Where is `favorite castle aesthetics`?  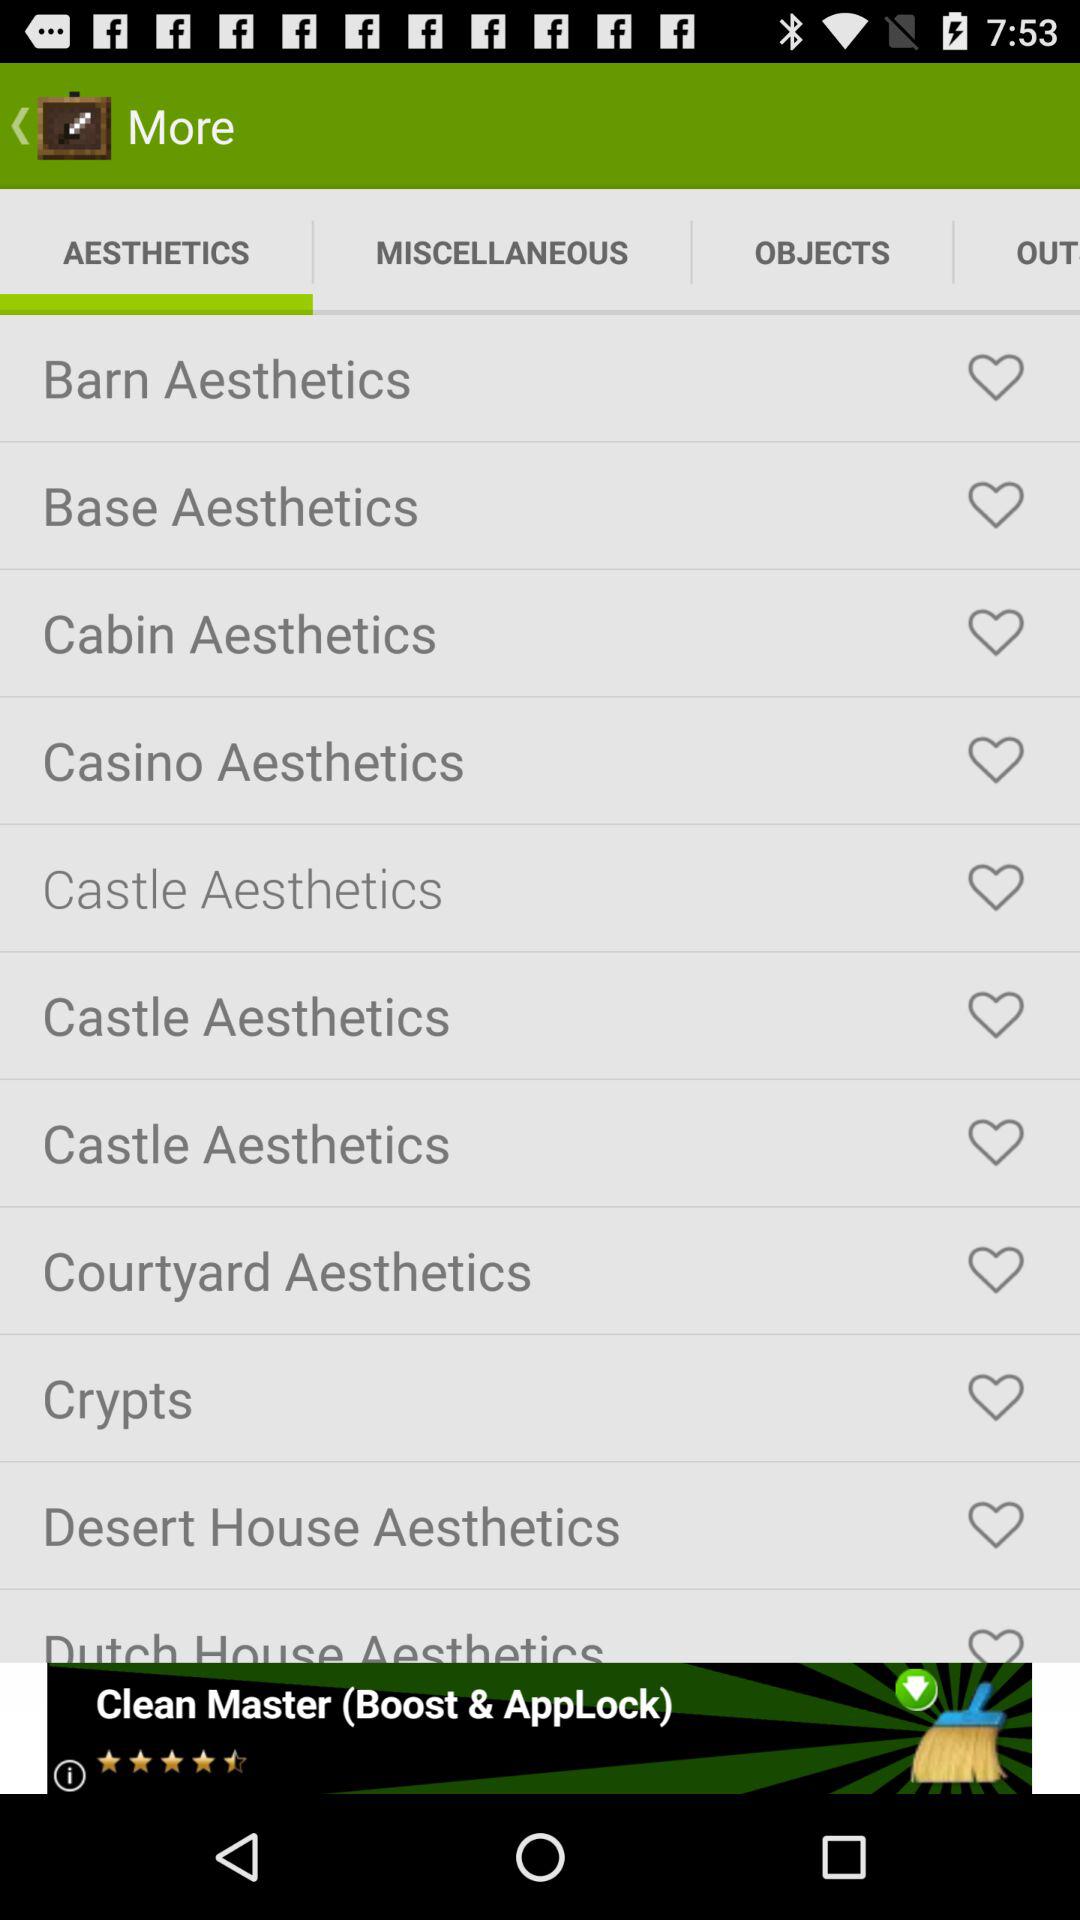
favorite castle aesthetics is located at coordinates (996, 1015).